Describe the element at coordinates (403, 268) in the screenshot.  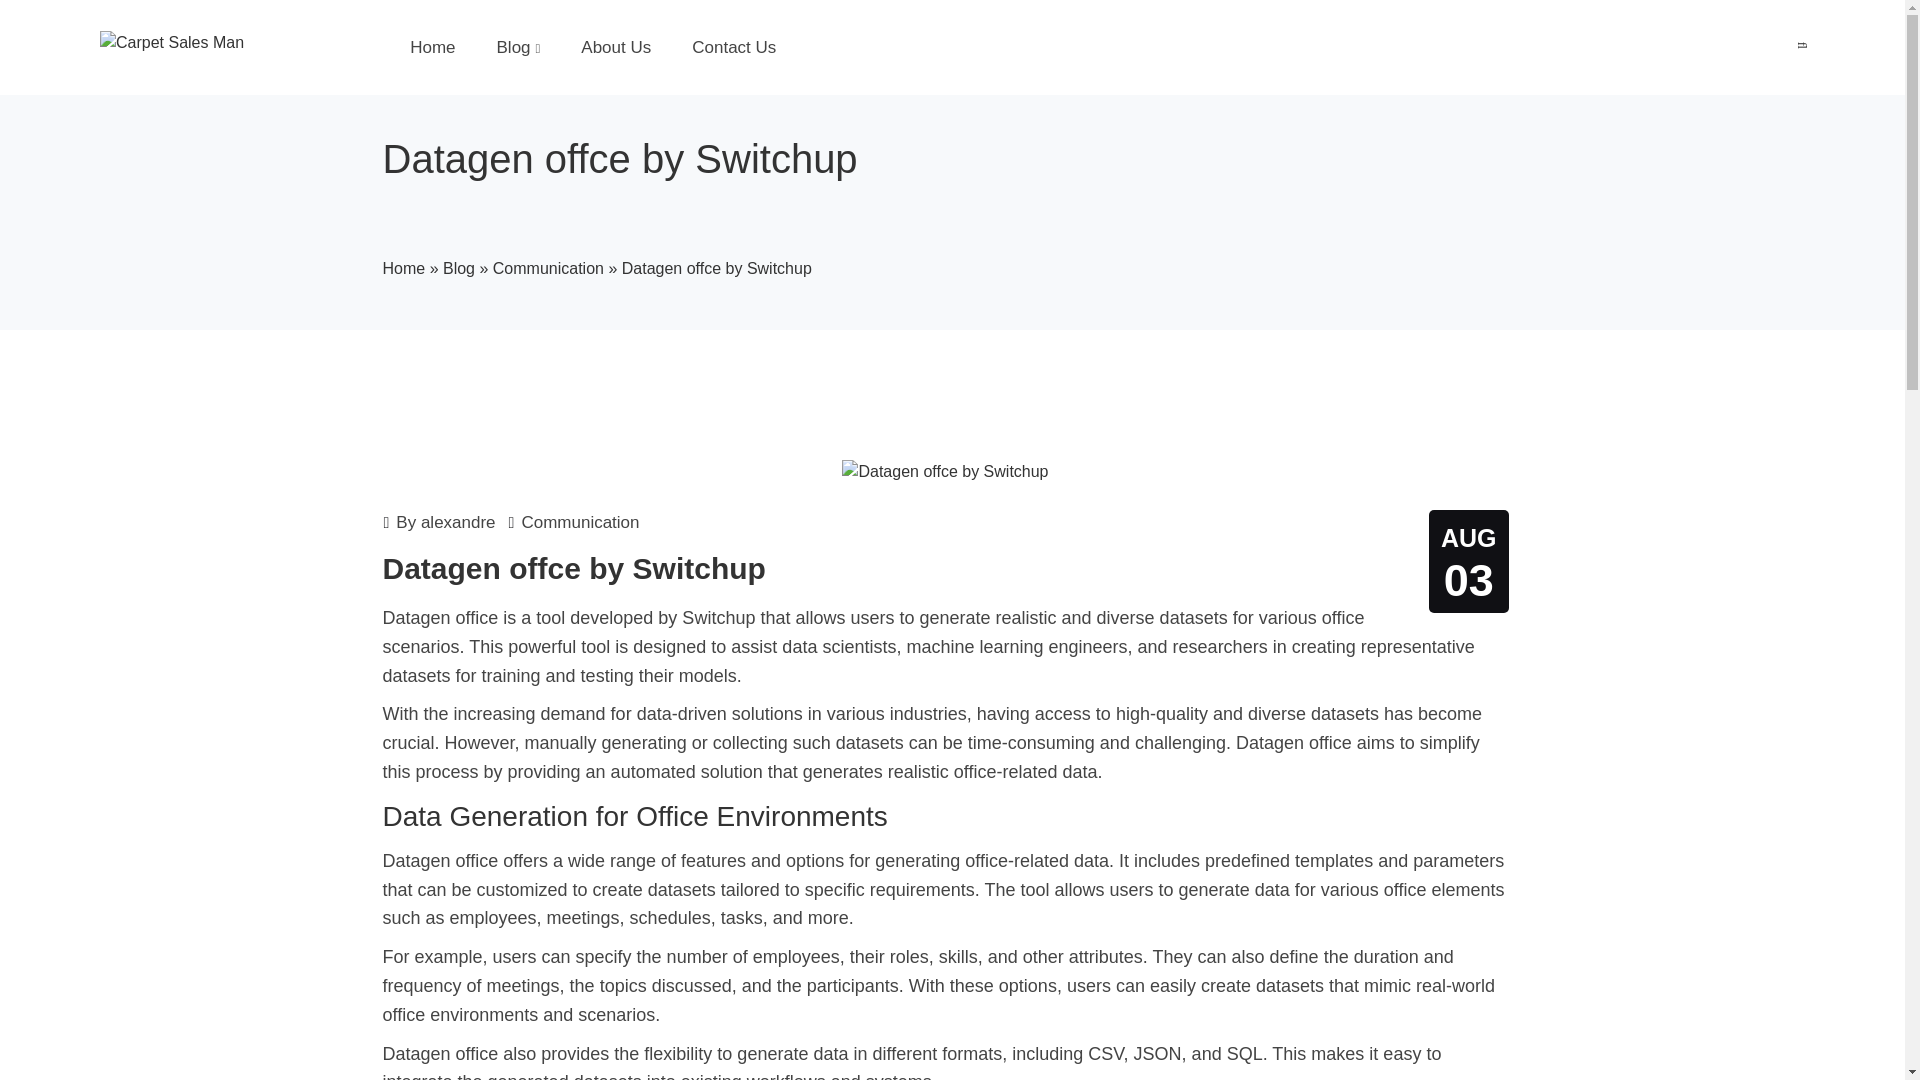
I see `Home` at that location.